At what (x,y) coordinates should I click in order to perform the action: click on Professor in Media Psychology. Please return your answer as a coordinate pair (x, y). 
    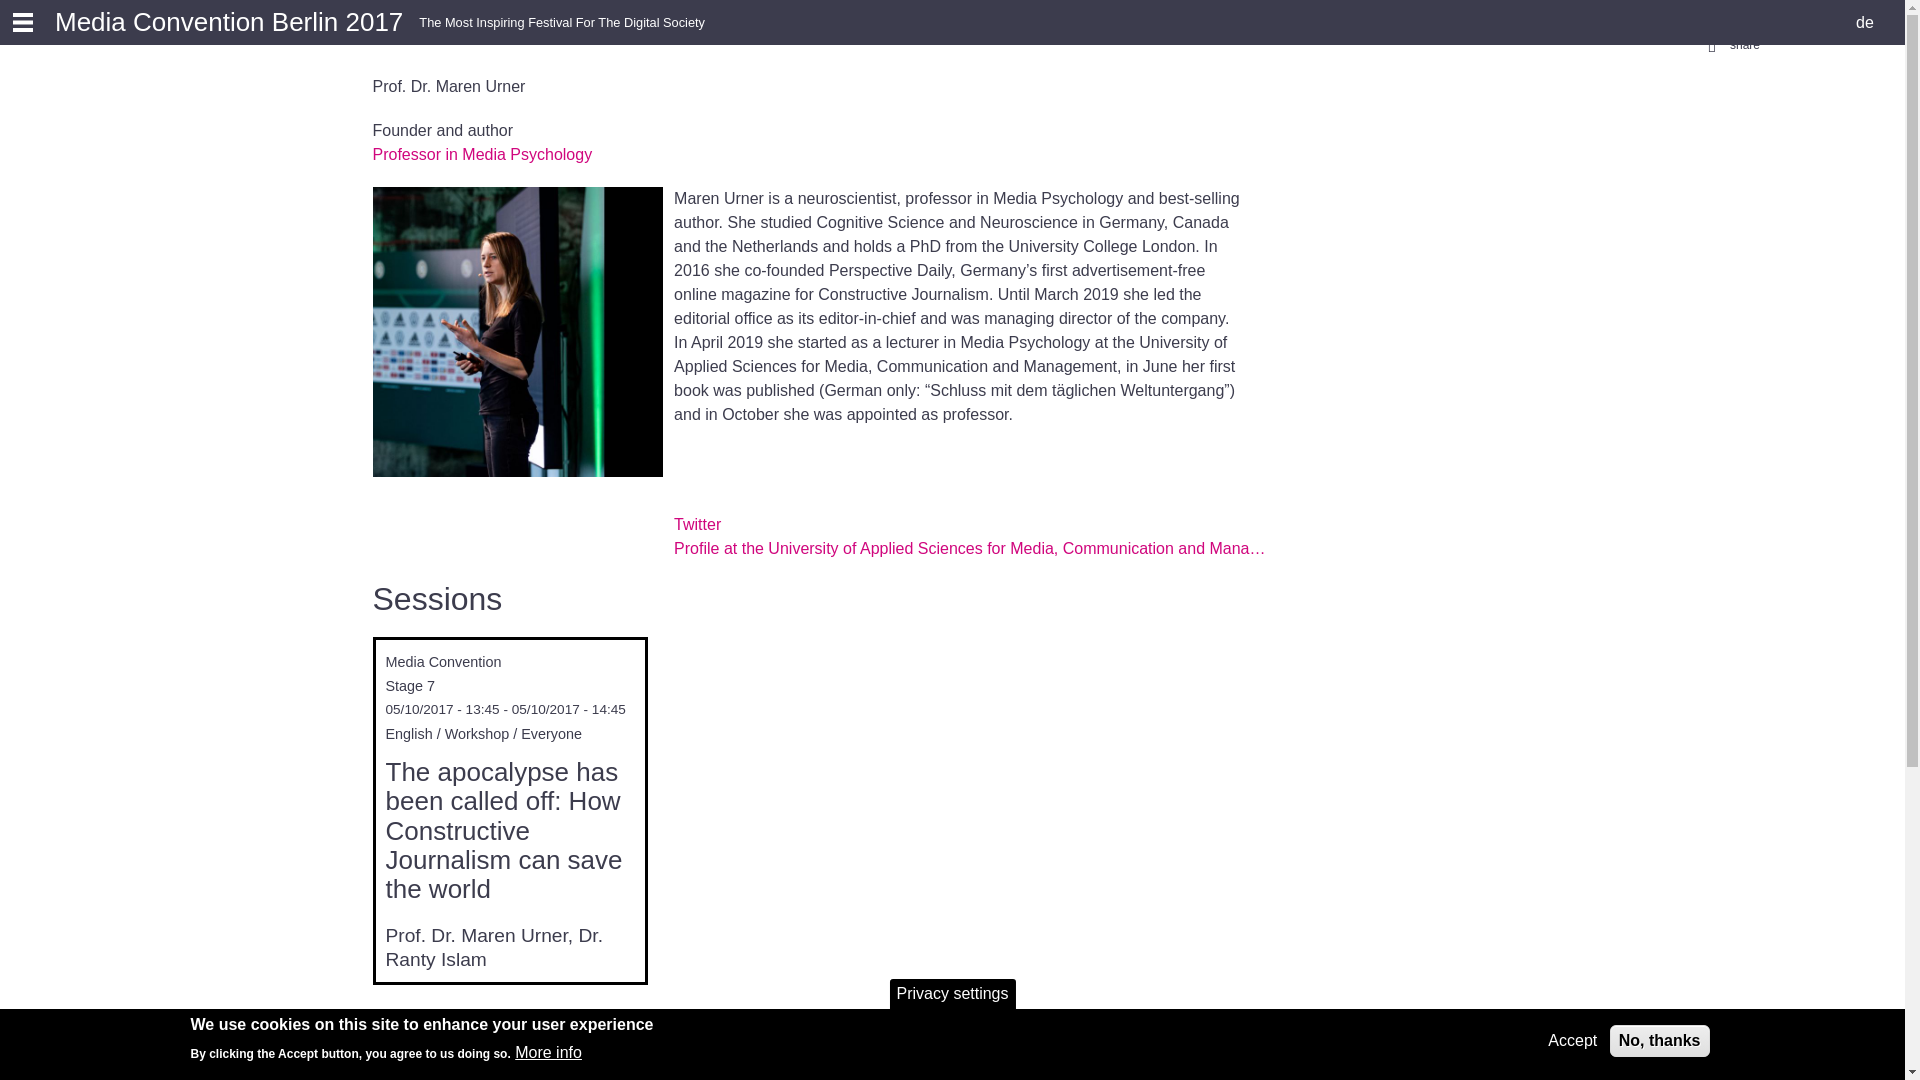
    Looking at the image, I should click on (482, 154).